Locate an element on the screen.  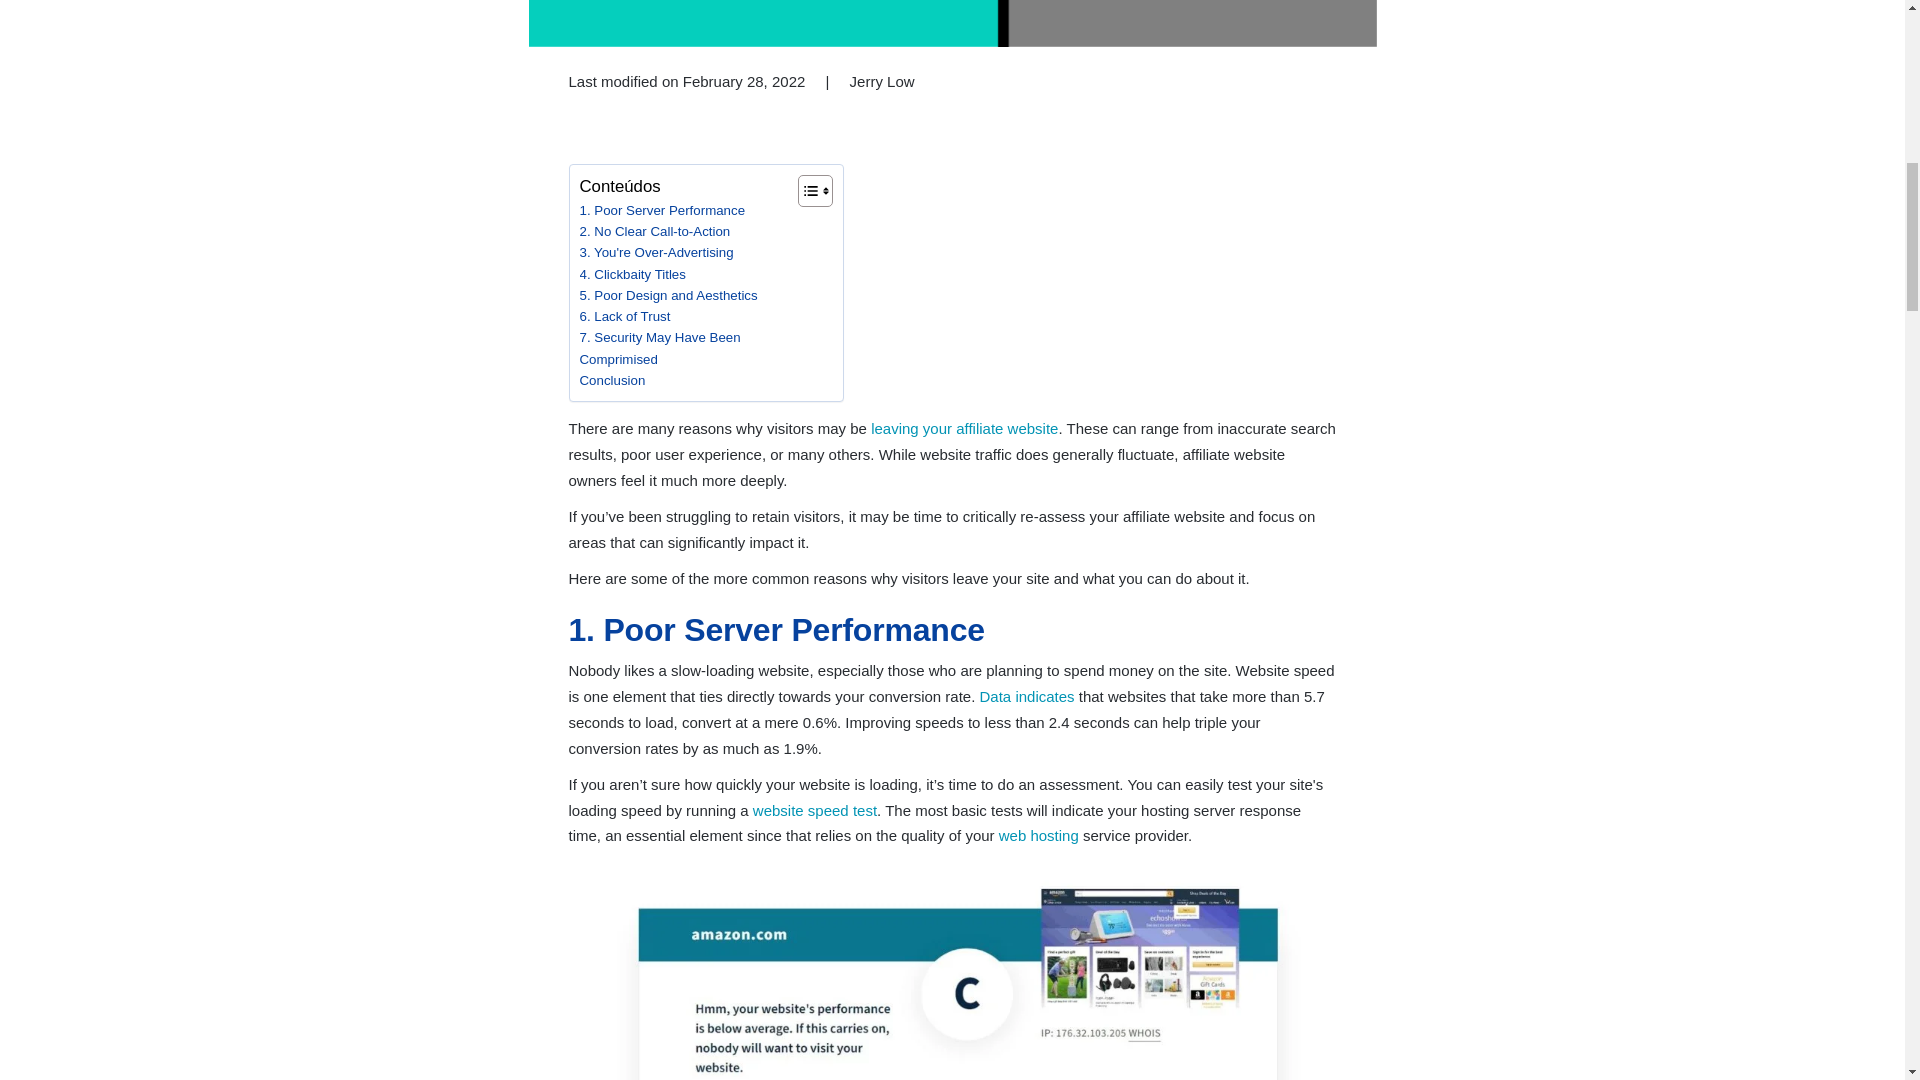
6. Lack of Trust is located at coordinates (624, 316).